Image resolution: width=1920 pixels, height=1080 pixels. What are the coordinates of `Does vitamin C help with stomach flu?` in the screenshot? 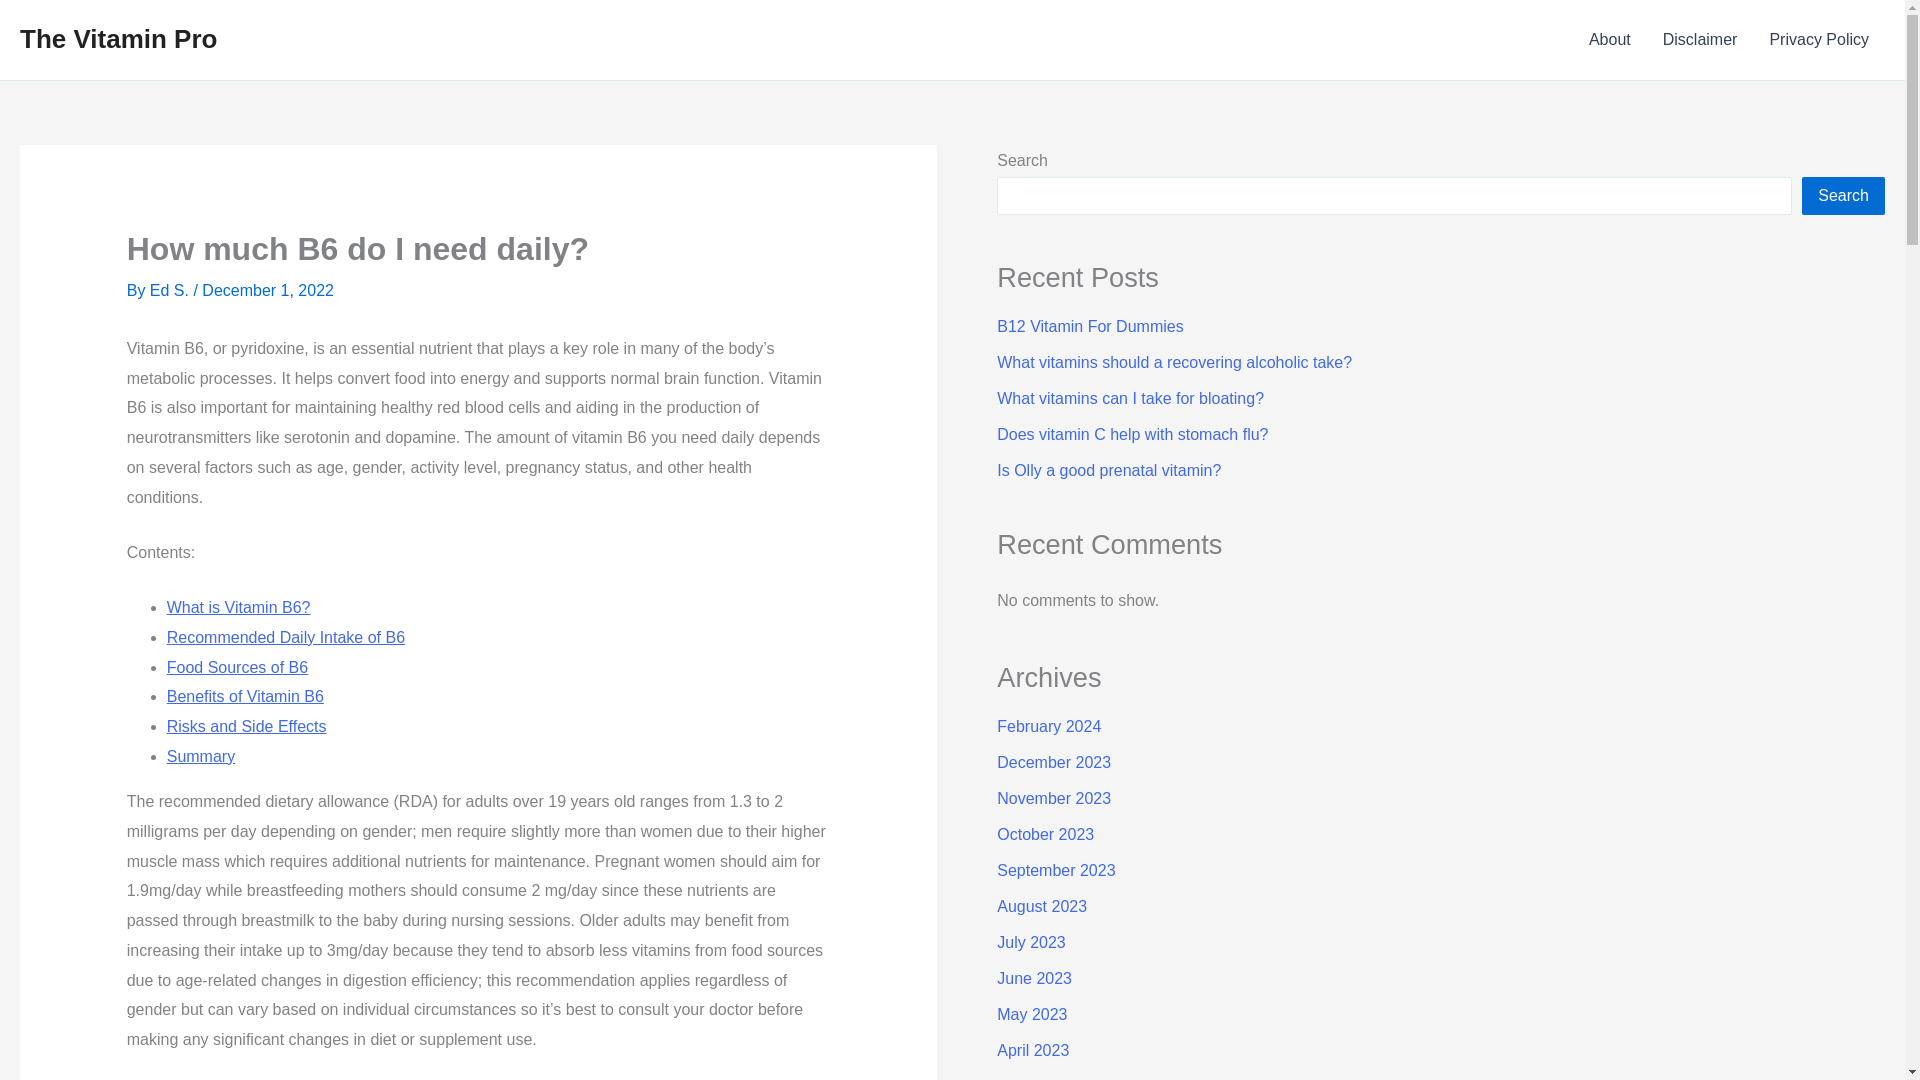 It's located at (1132, 434).